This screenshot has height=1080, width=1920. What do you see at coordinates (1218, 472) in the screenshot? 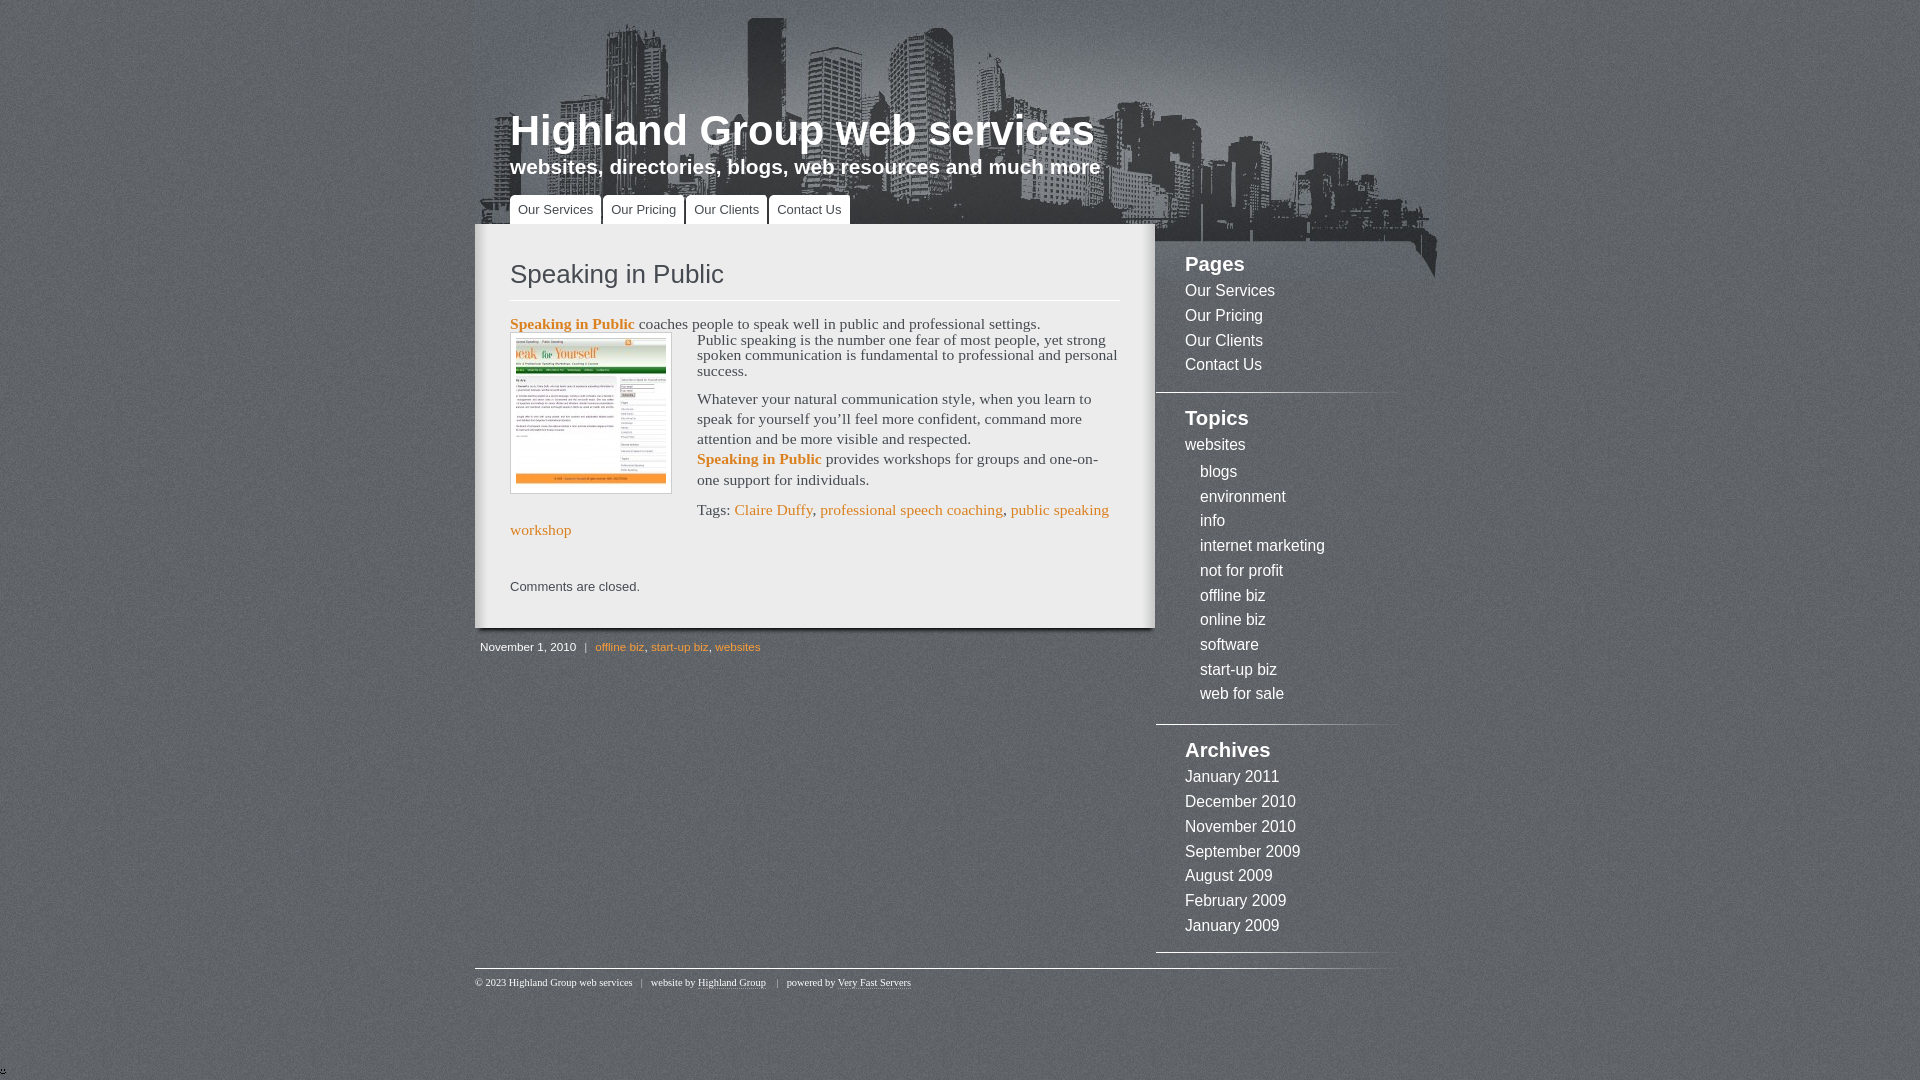
I see `blogs` at bounding box center [1218, 472].